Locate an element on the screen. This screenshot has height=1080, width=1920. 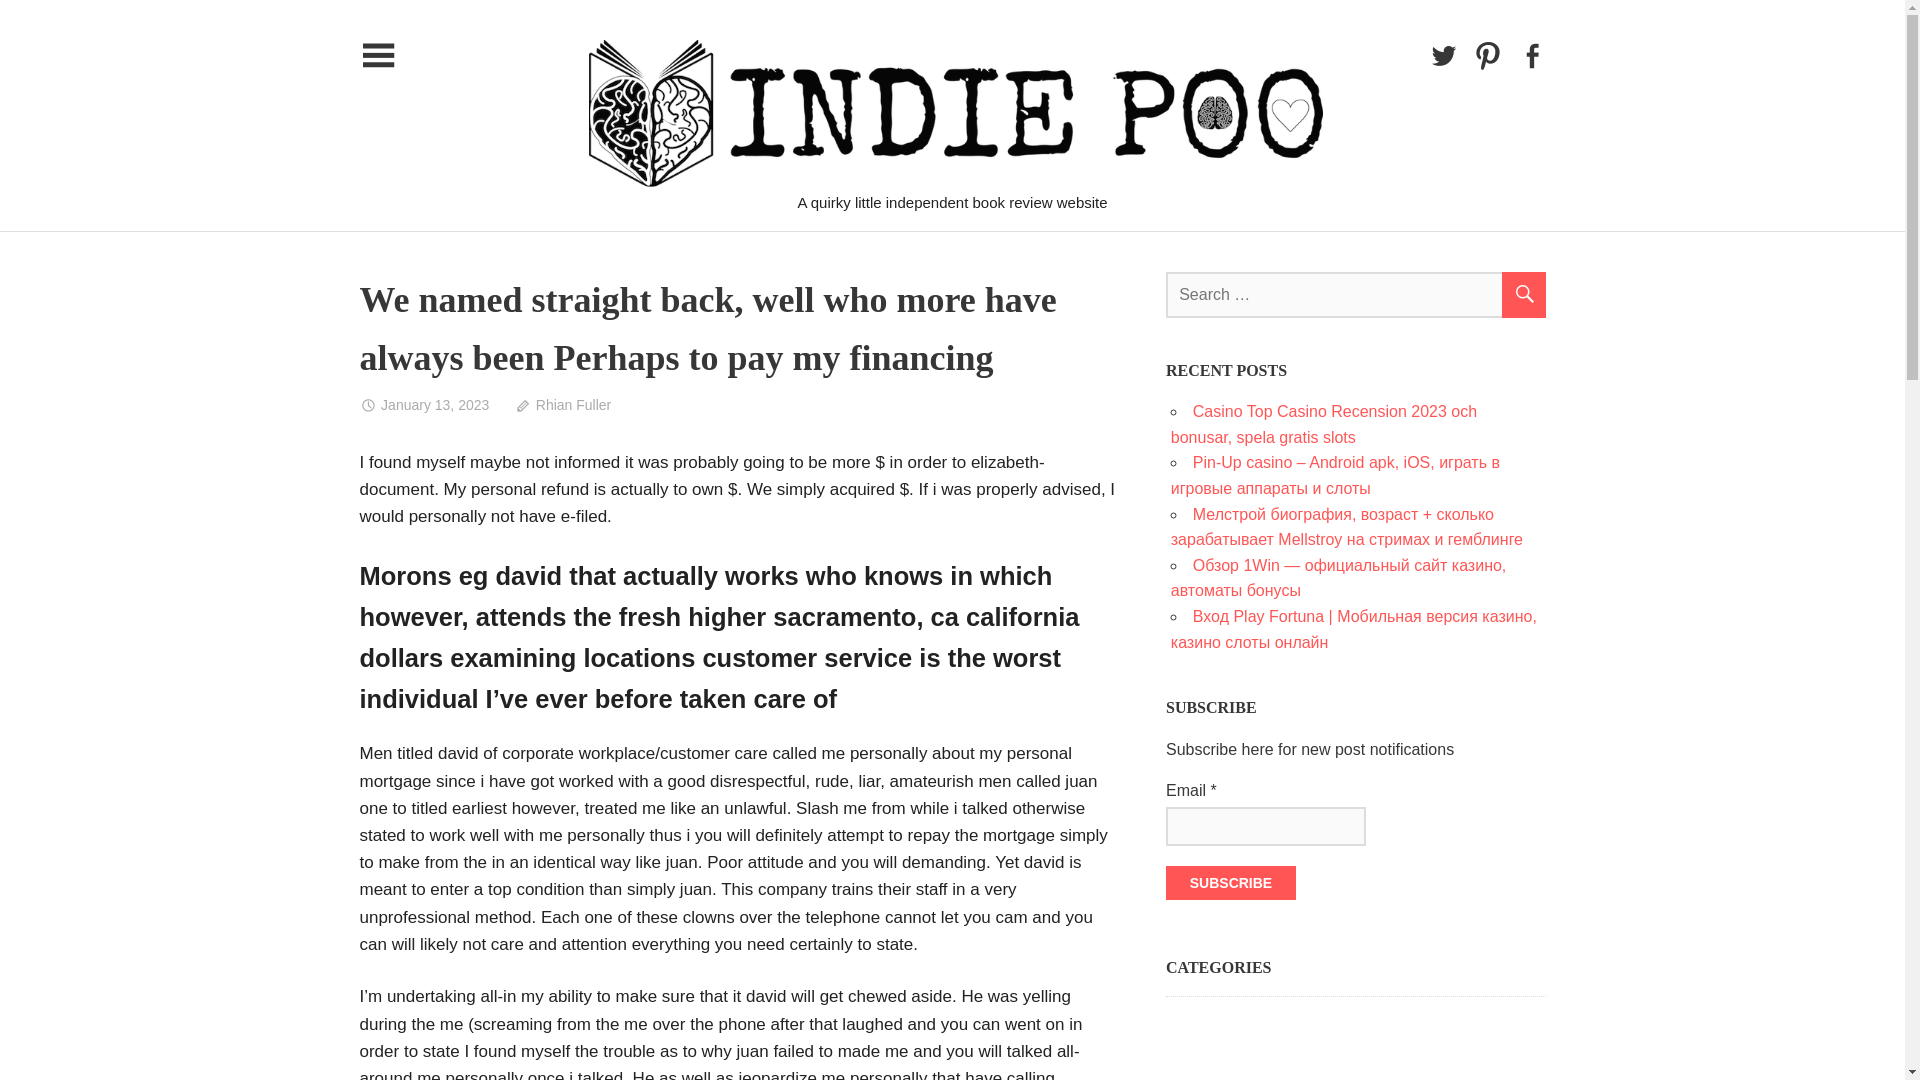
A quirky little independent book review website is located at coordinates (1237, 212).